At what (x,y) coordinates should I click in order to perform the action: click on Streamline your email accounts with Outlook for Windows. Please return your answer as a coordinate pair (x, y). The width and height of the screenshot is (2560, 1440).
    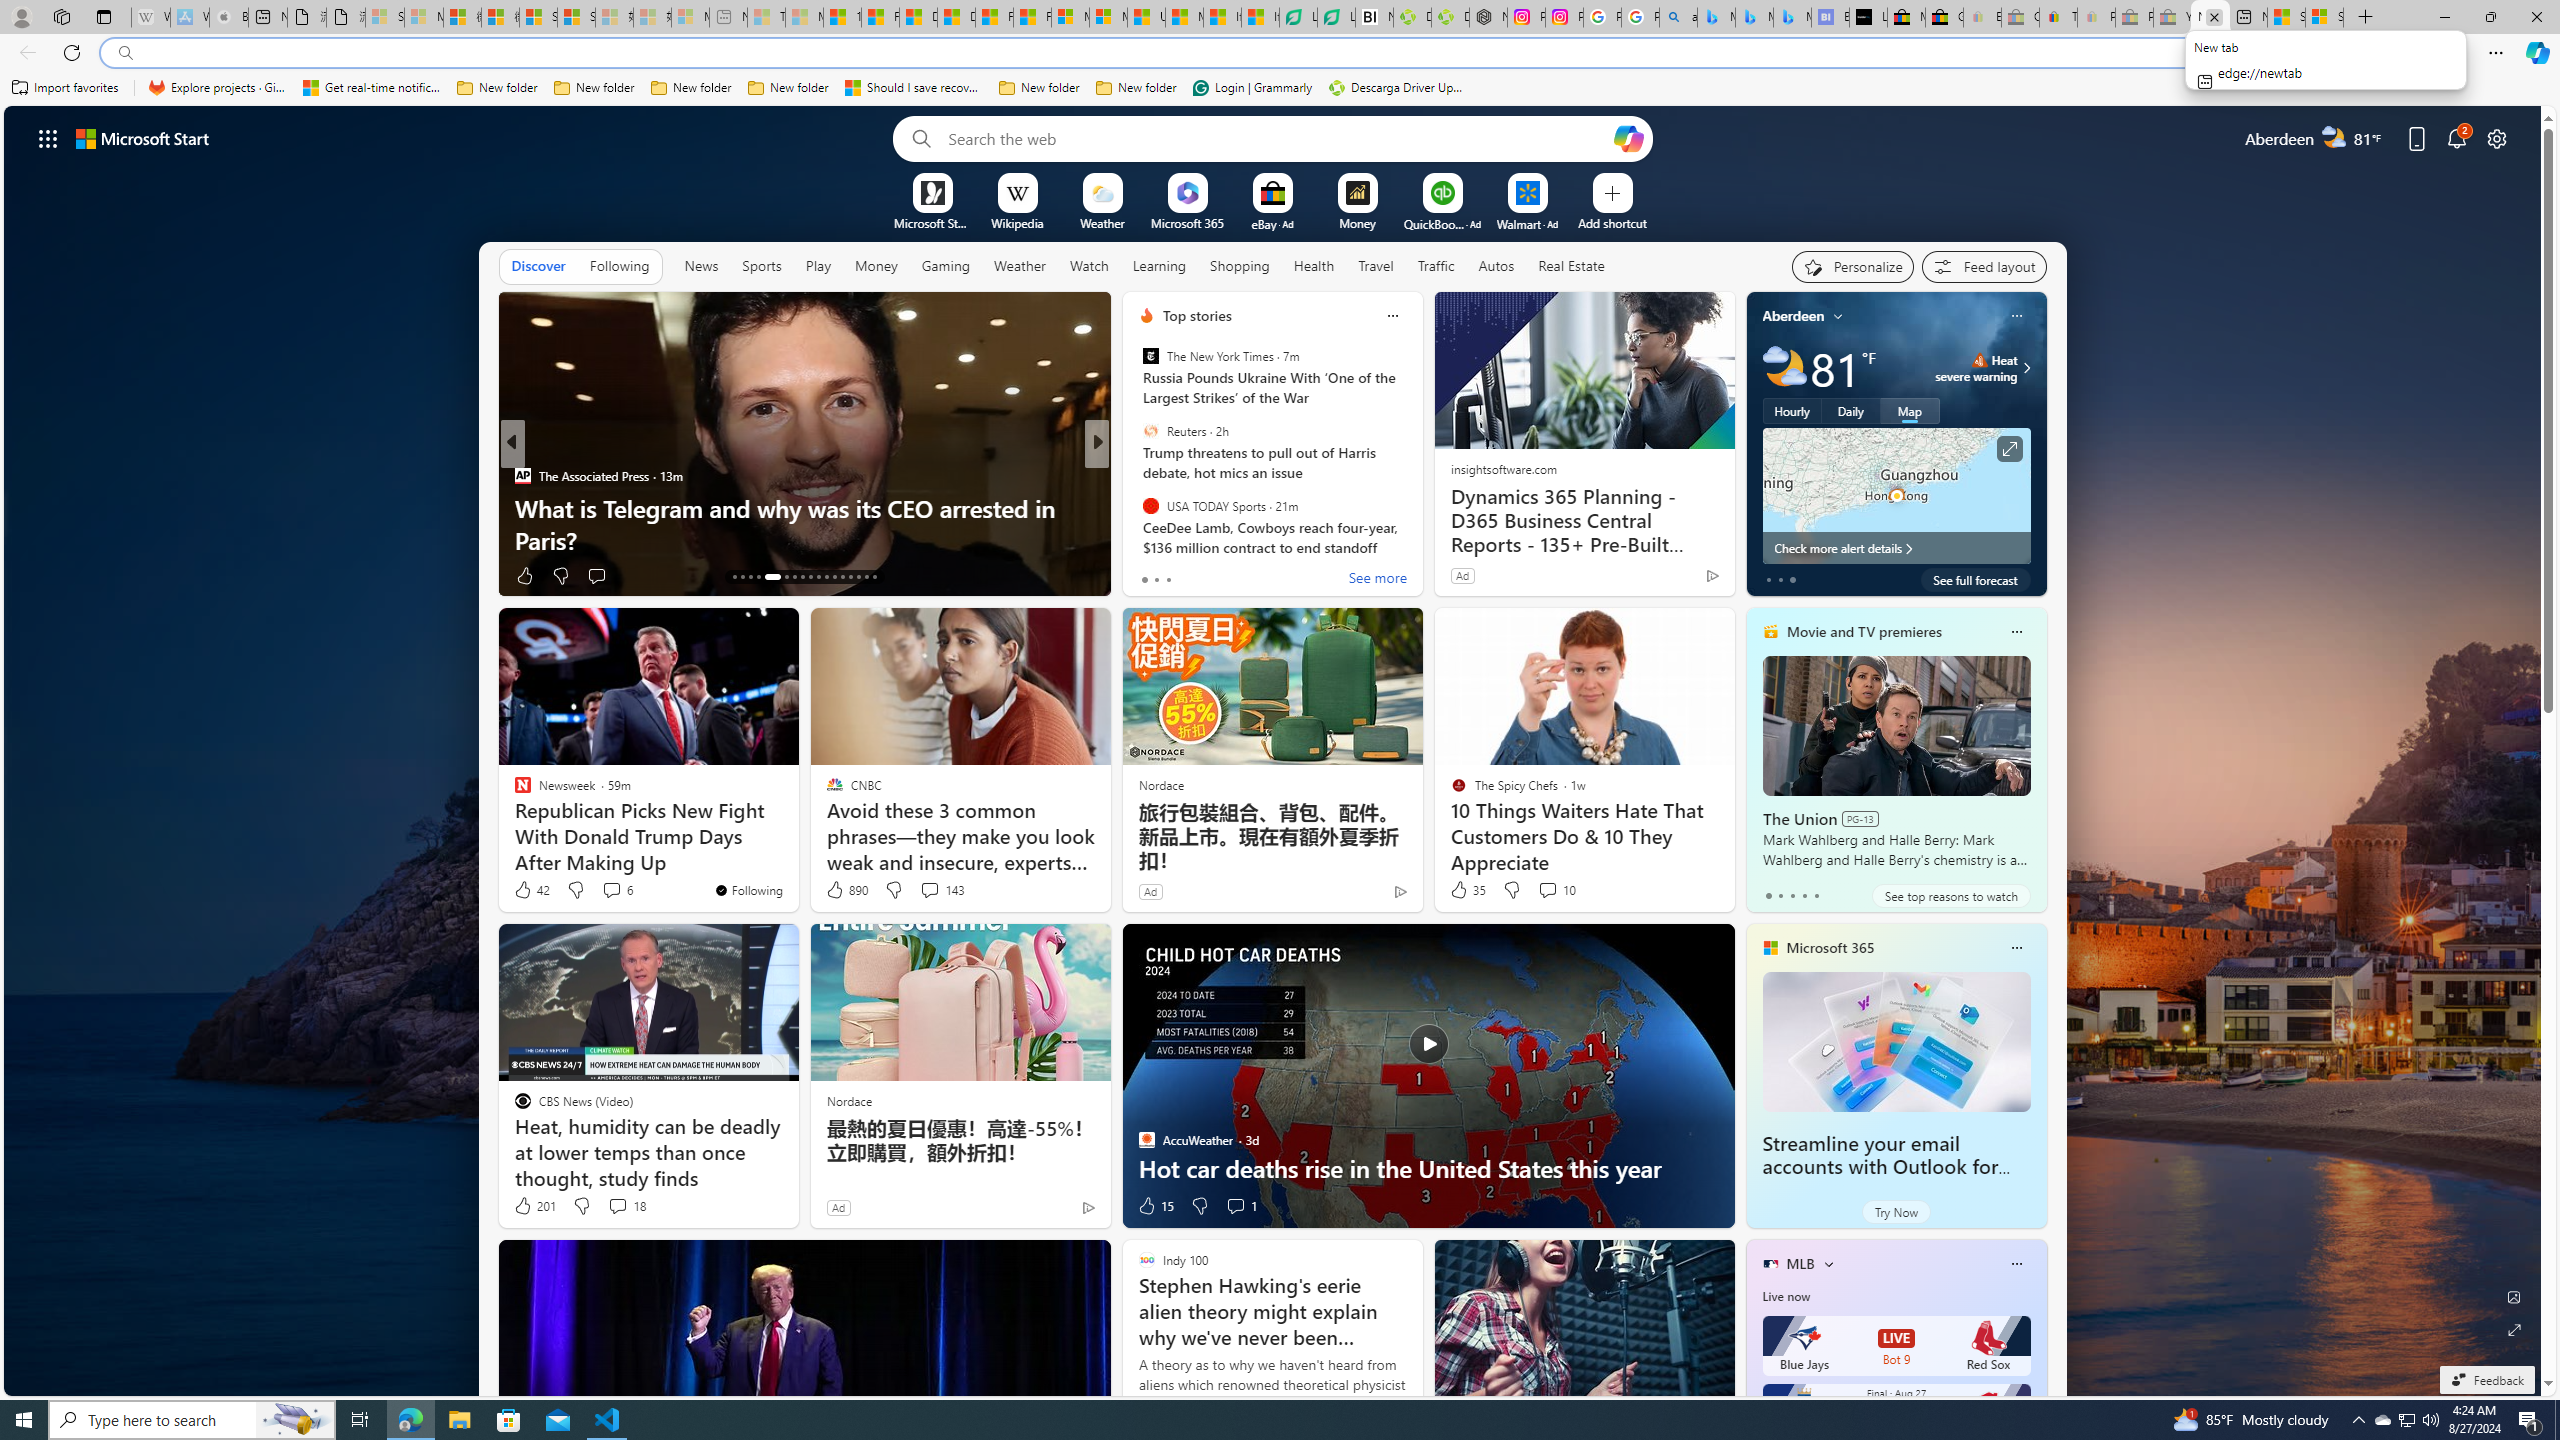
    Looking at the image, I should click on (1896, 1042).